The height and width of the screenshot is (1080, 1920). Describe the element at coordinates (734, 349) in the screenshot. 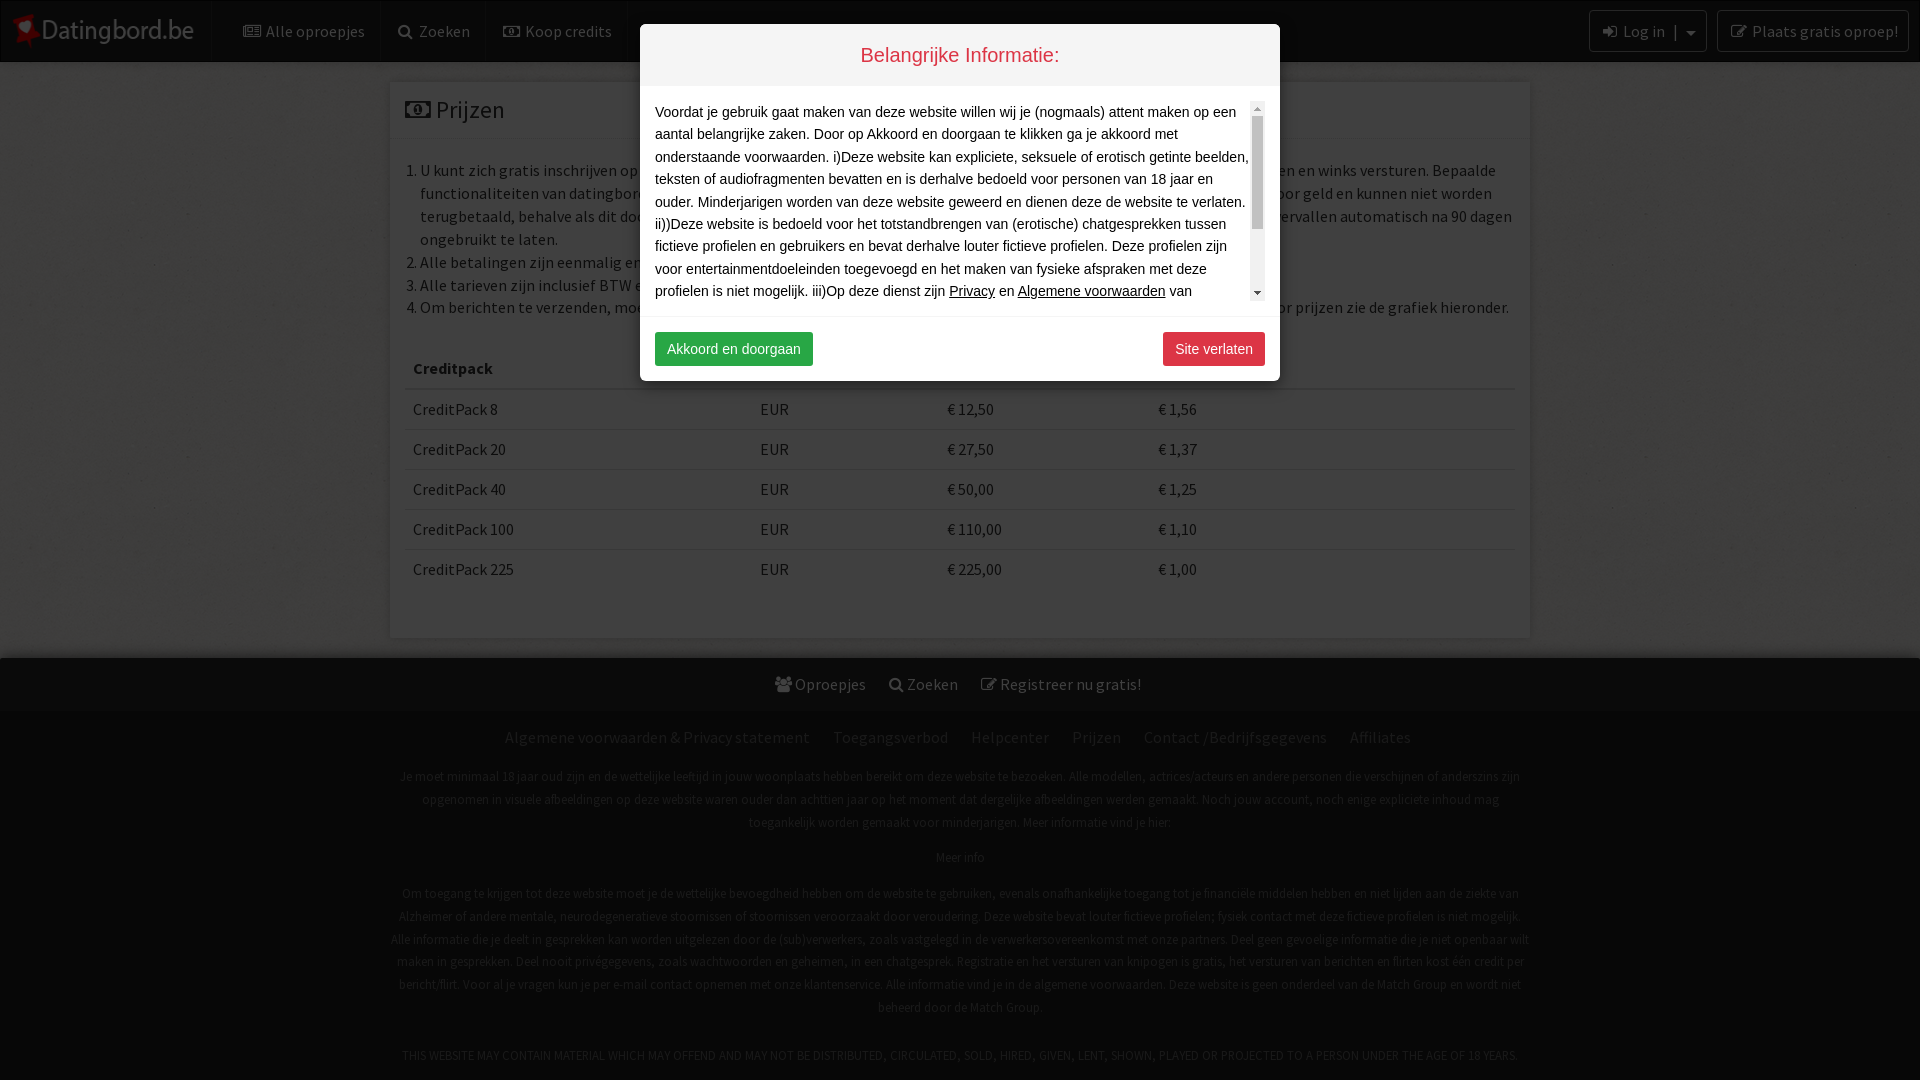

I see `Akkoord en doorgaan` at that location.